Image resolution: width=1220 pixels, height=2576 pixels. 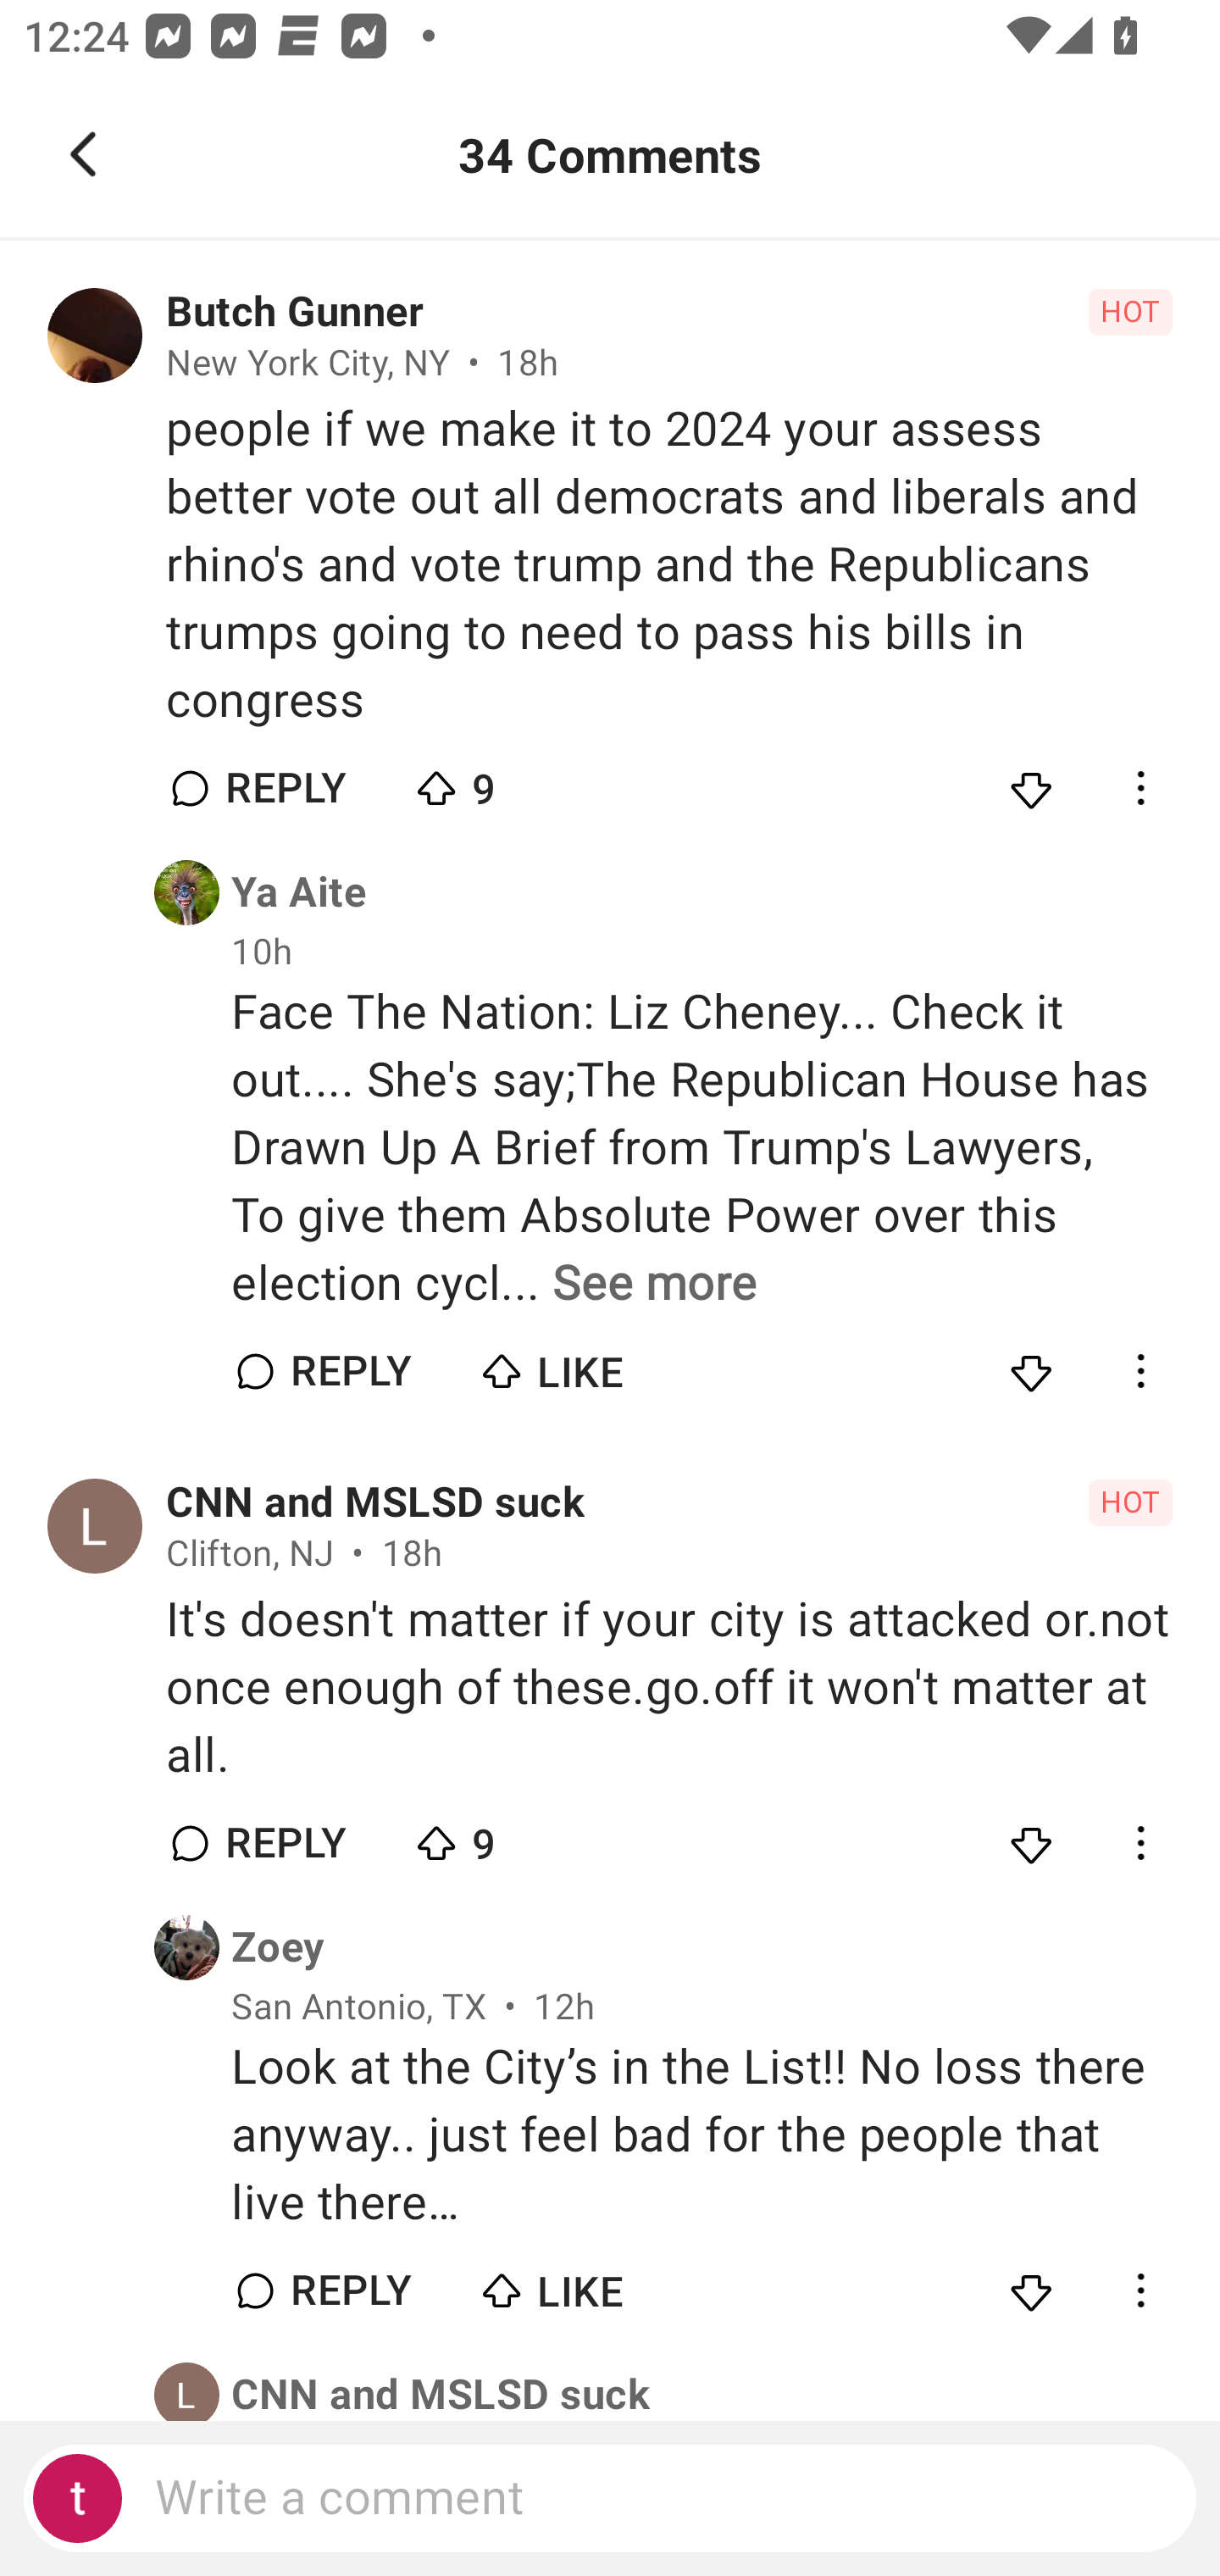 What do you see at coordinates (527, 1835) in the screenshot?
I see `9` at bounding box center [527, 1835].